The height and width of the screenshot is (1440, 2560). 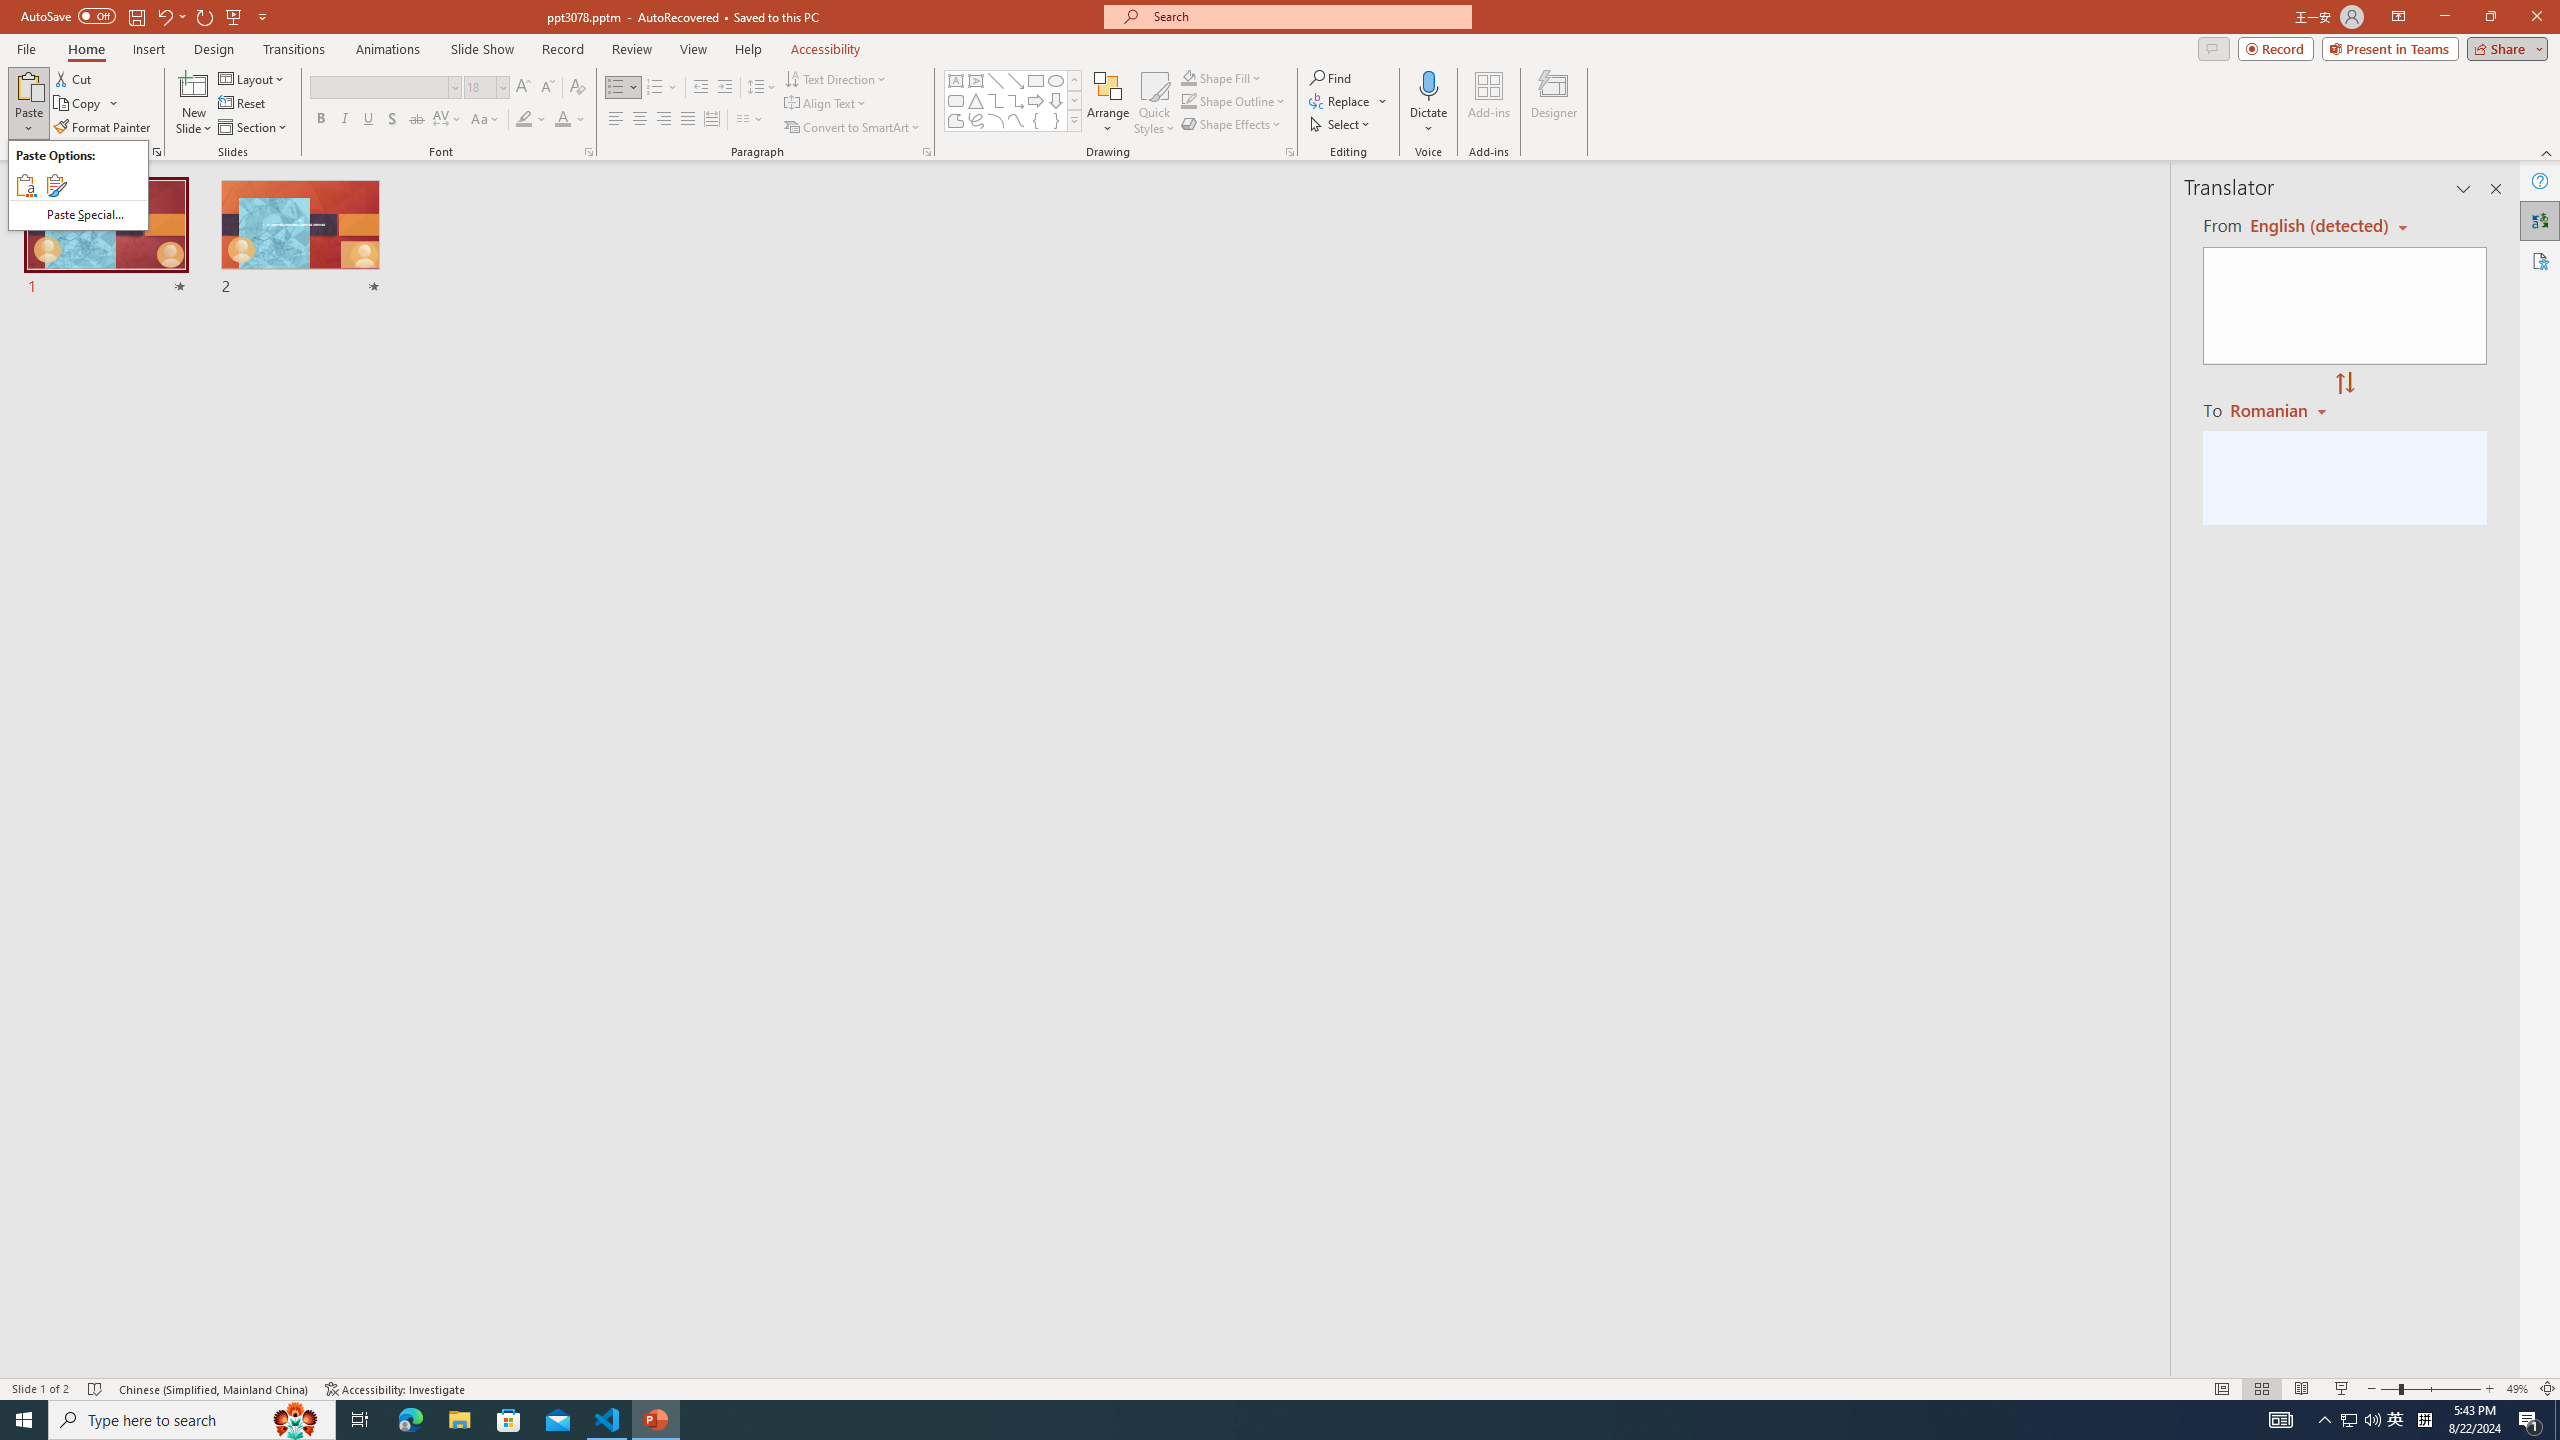 What do you see at coordinates (664, 120) in the screenshot?
I see `Align Right` at bounding box center [664, 120].